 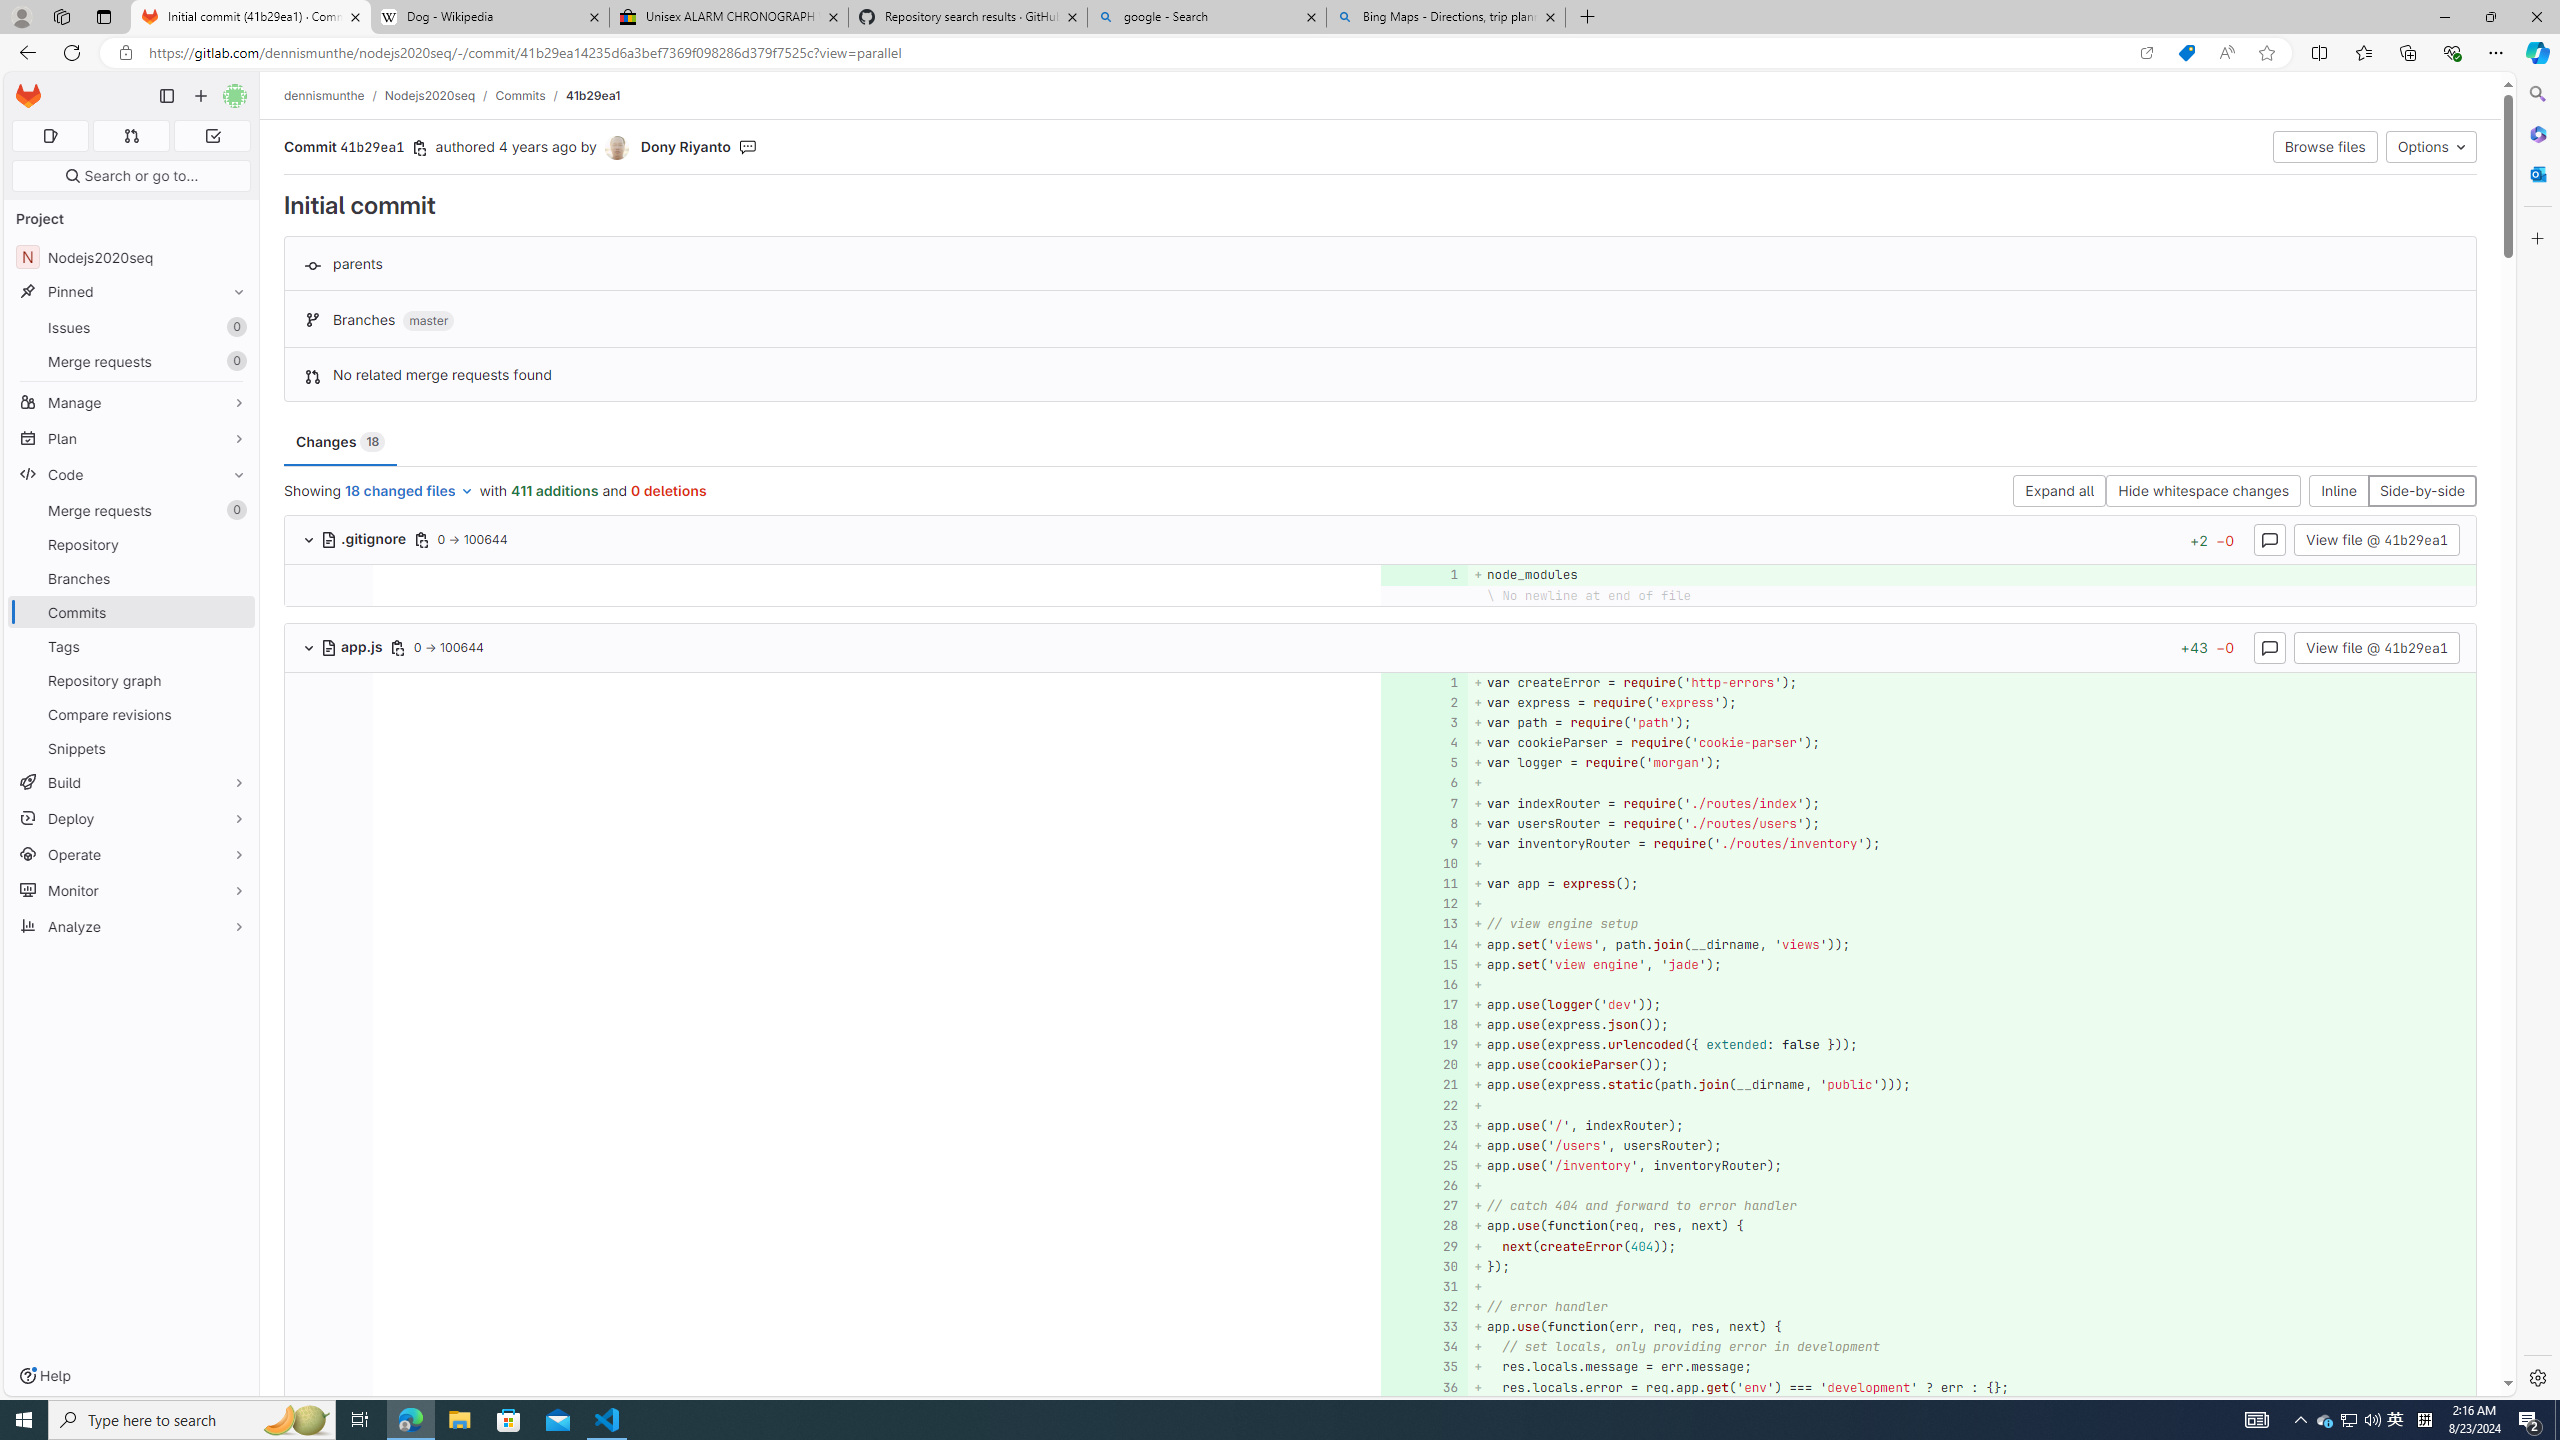 I want to click on Add a comment to this line 24, so click(x=1424, y=1145).